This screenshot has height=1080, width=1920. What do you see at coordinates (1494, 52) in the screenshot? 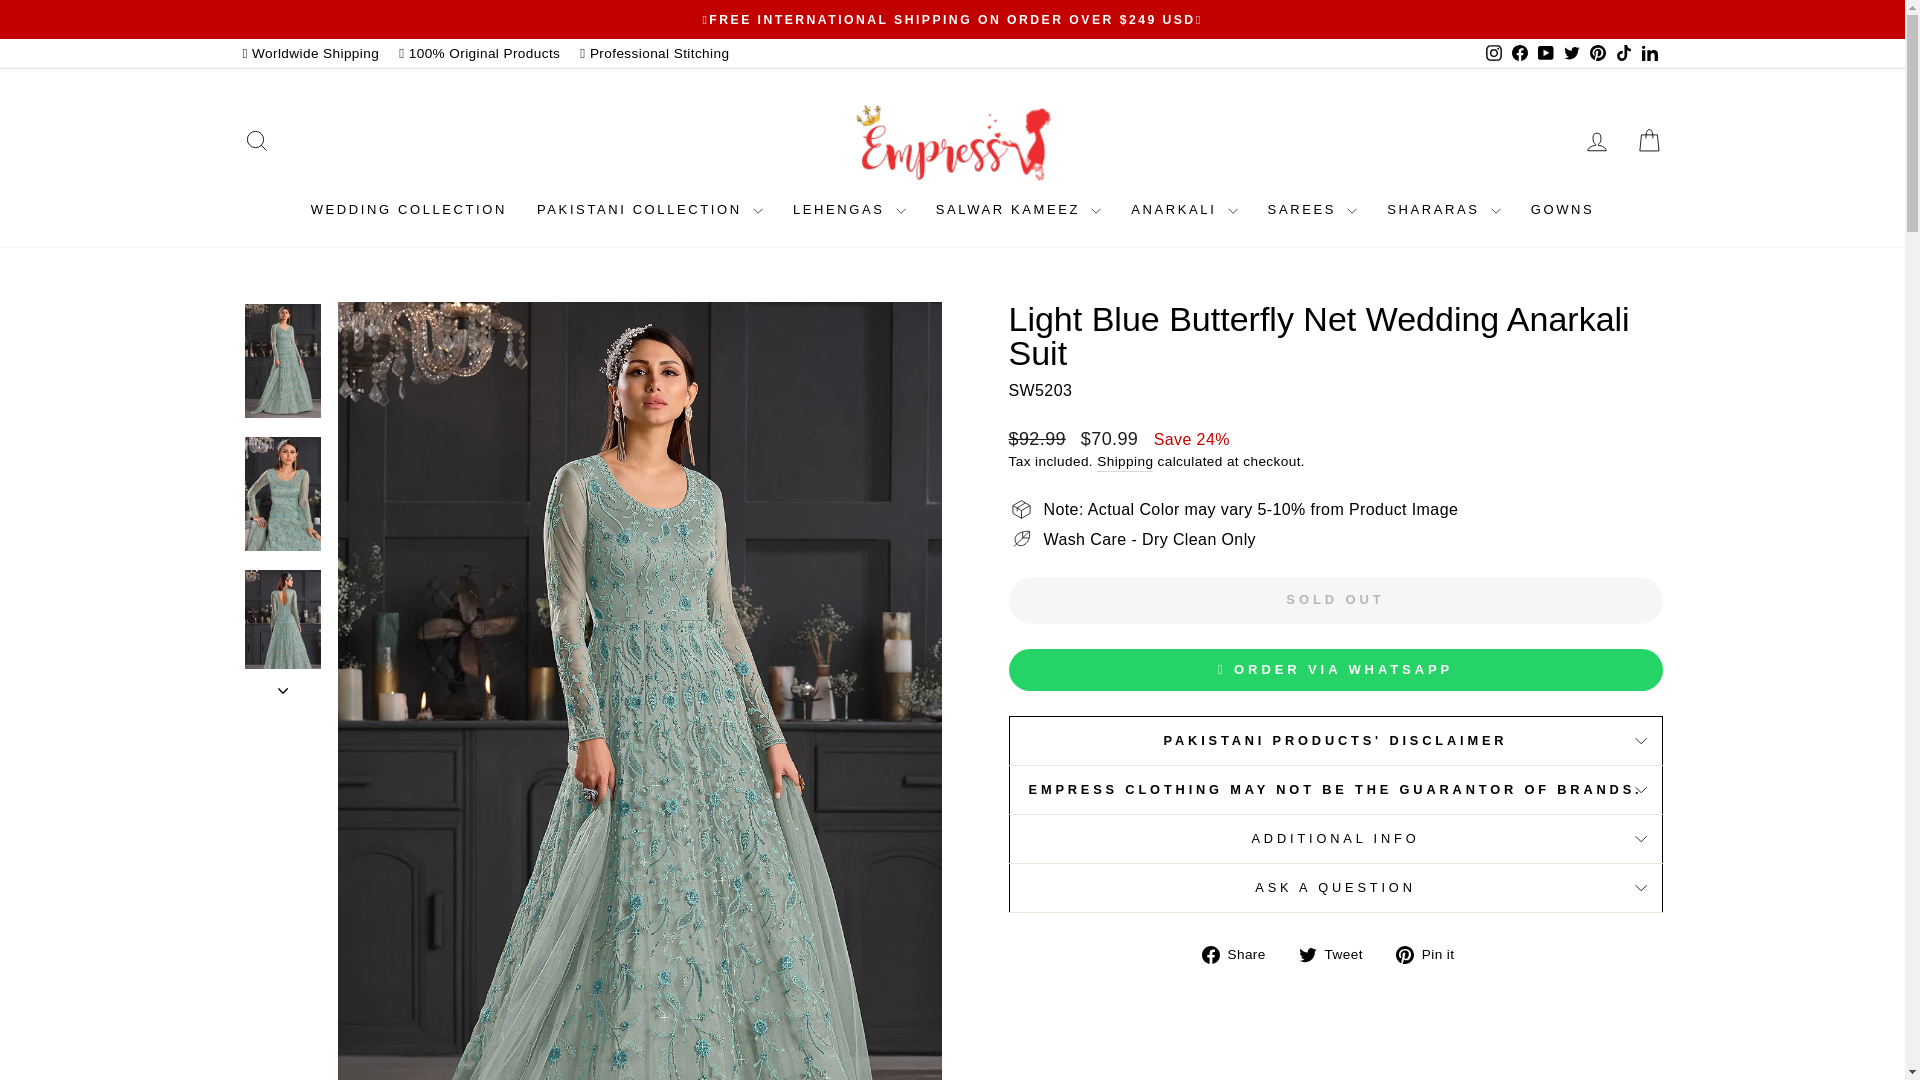
I see `instagram` at bounding box center [1494, 52].